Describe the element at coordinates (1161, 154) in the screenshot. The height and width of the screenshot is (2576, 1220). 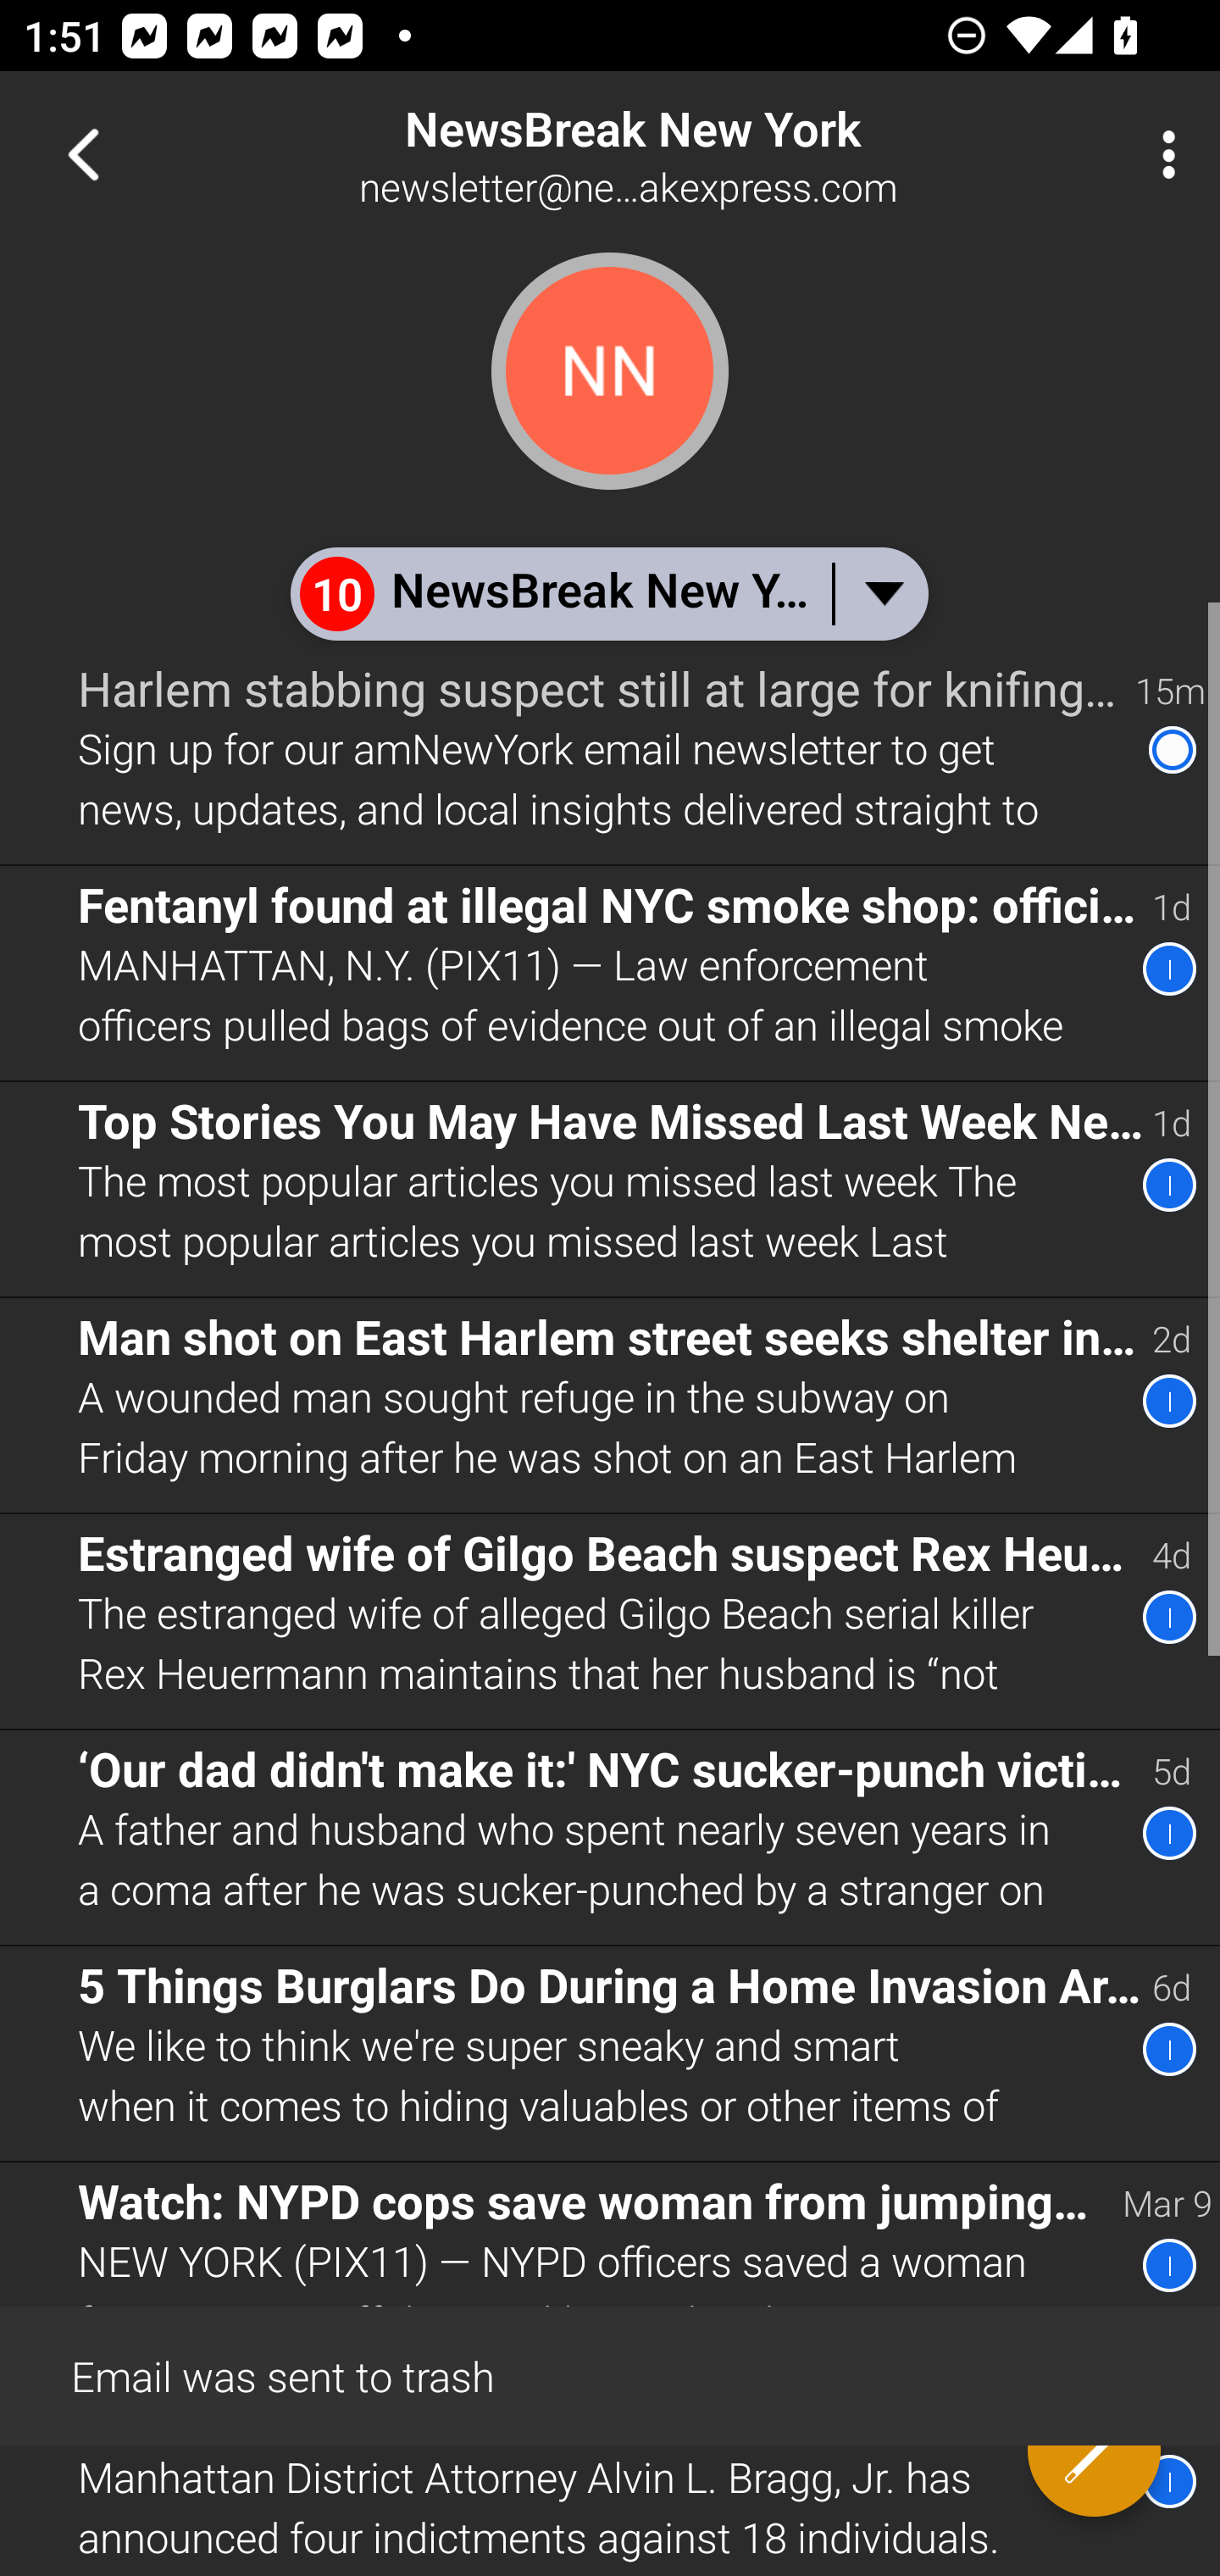
I see `More Options` at that location.